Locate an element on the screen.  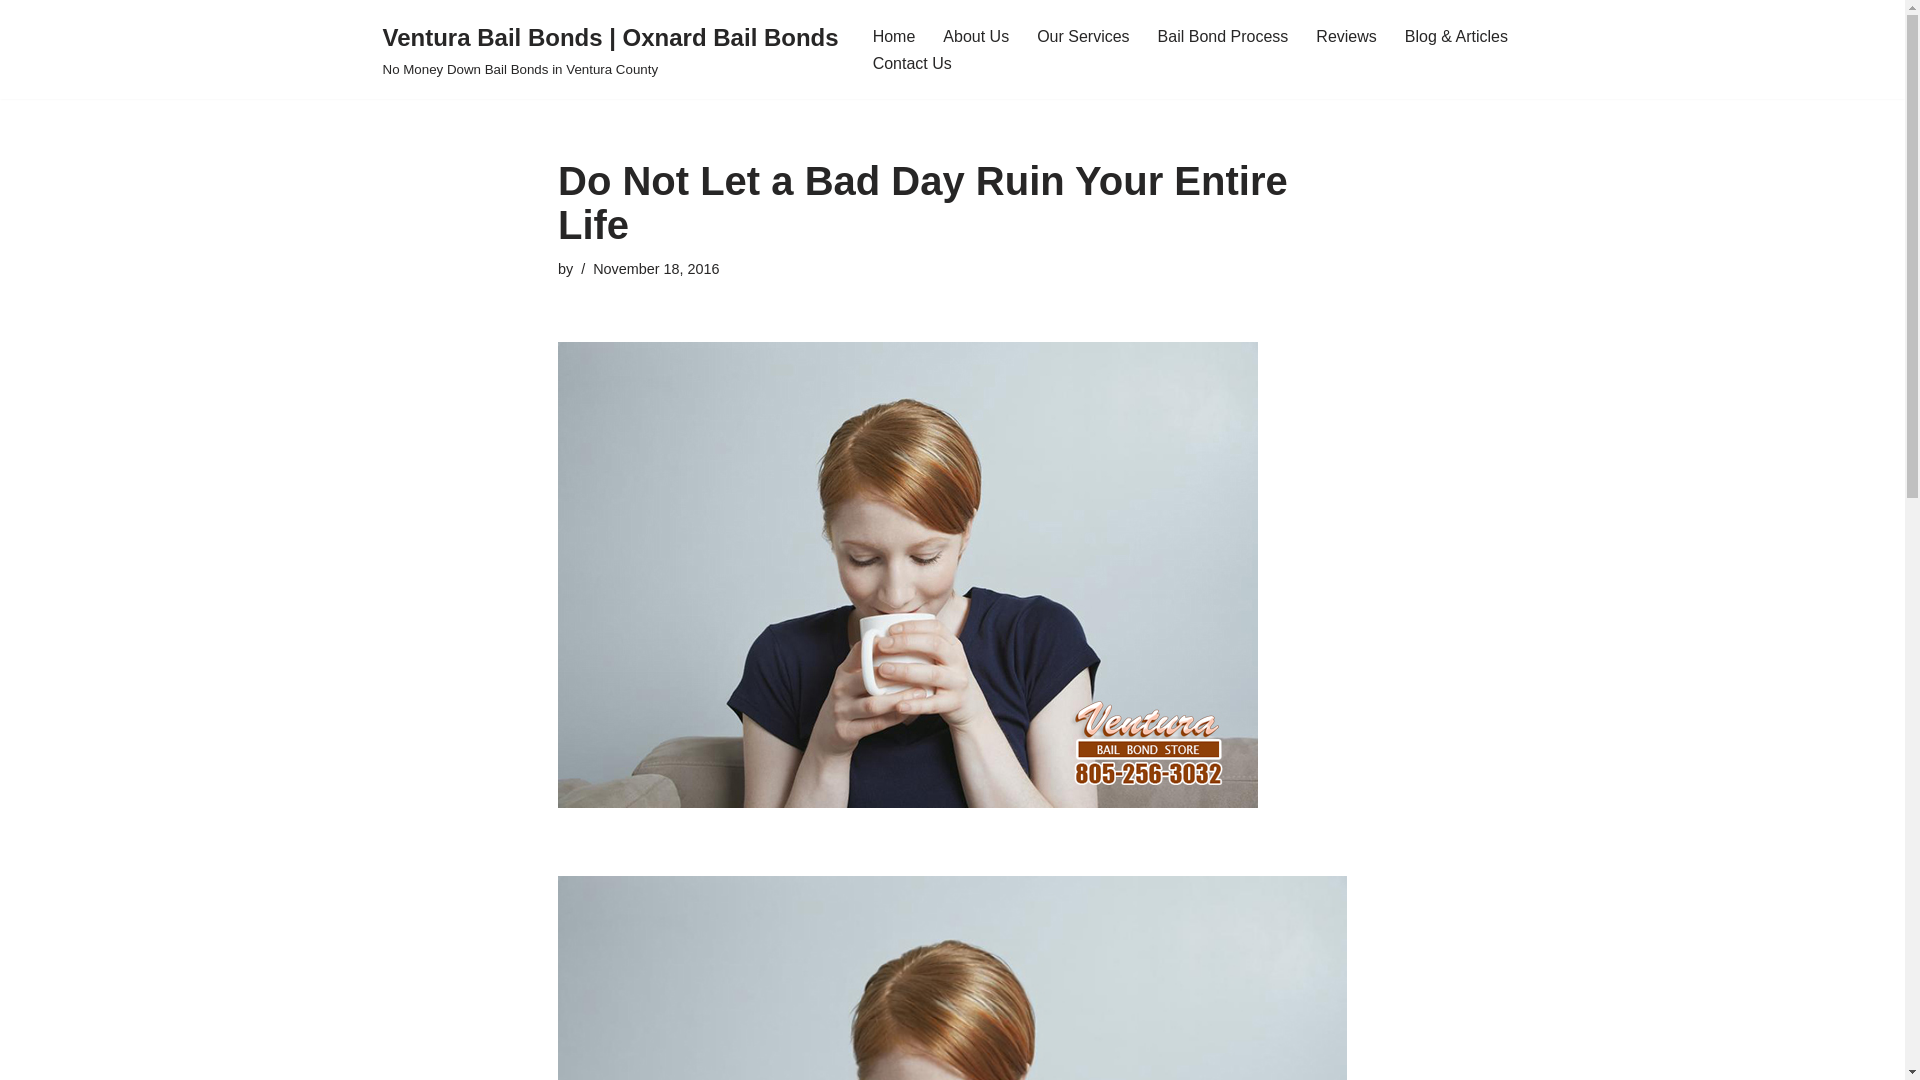
Contact Us is located at coordinates (912, 62).